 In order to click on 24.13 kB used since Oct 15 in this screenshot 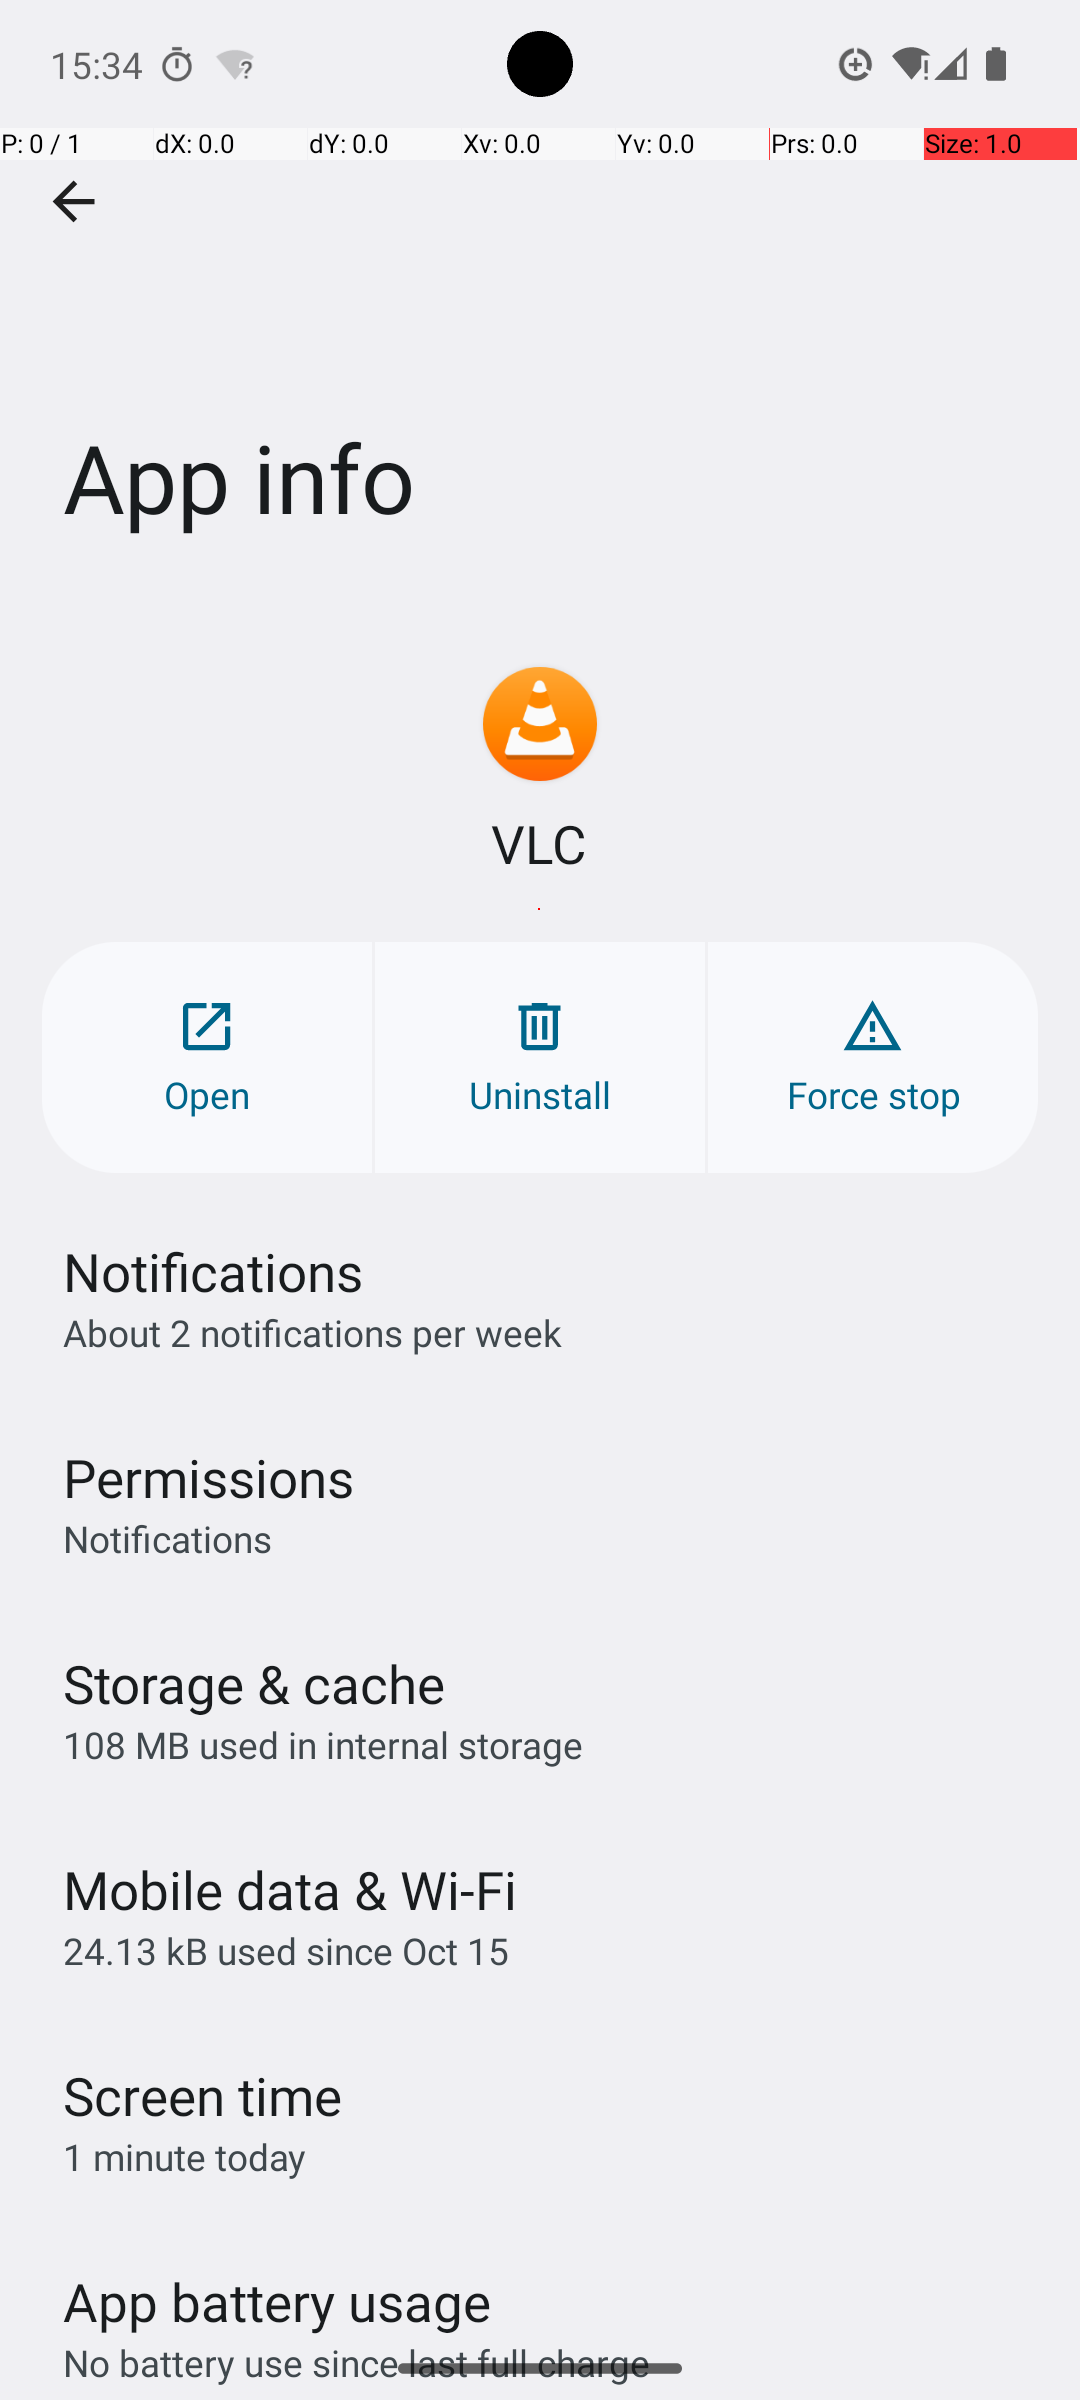, I will do `click(286, 1950)`.